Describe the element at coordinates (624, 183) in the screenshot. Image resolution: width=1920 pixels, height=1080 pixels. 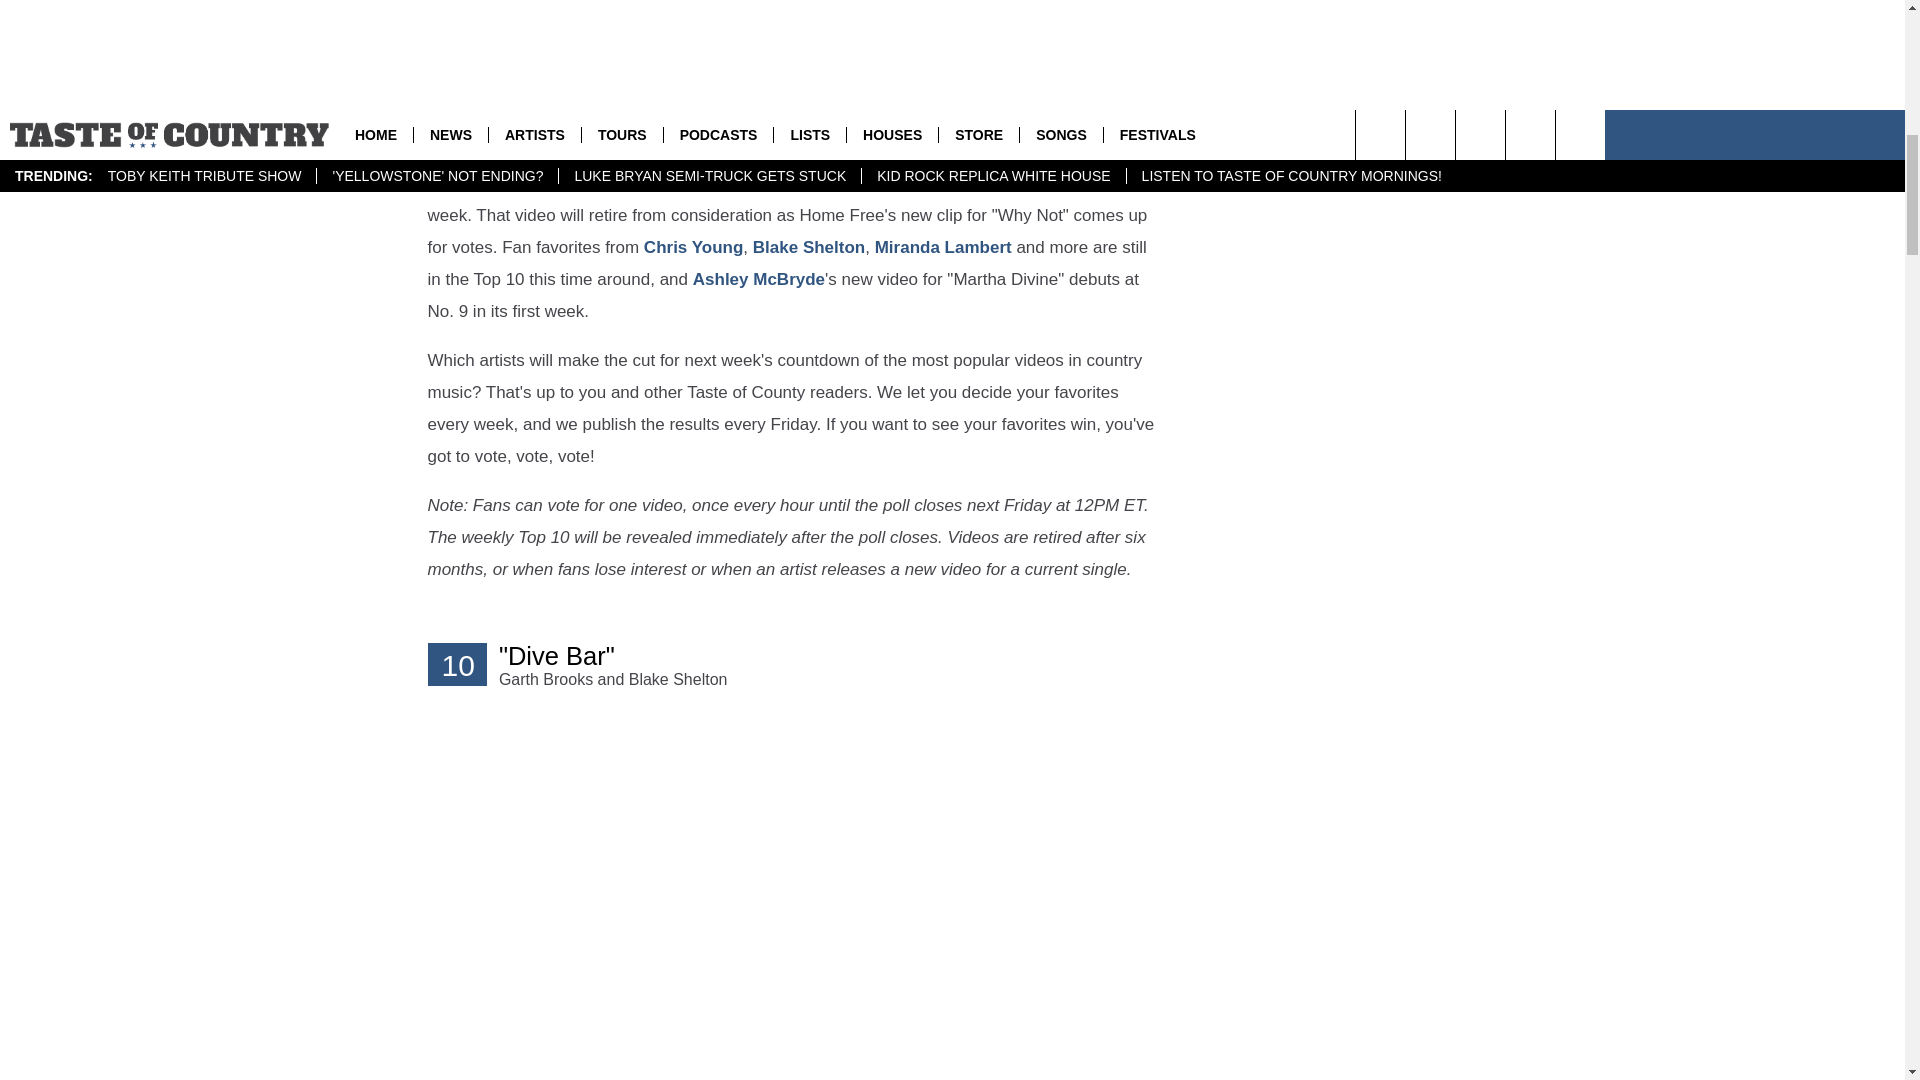
I see `Rachel Wammack` at that location.